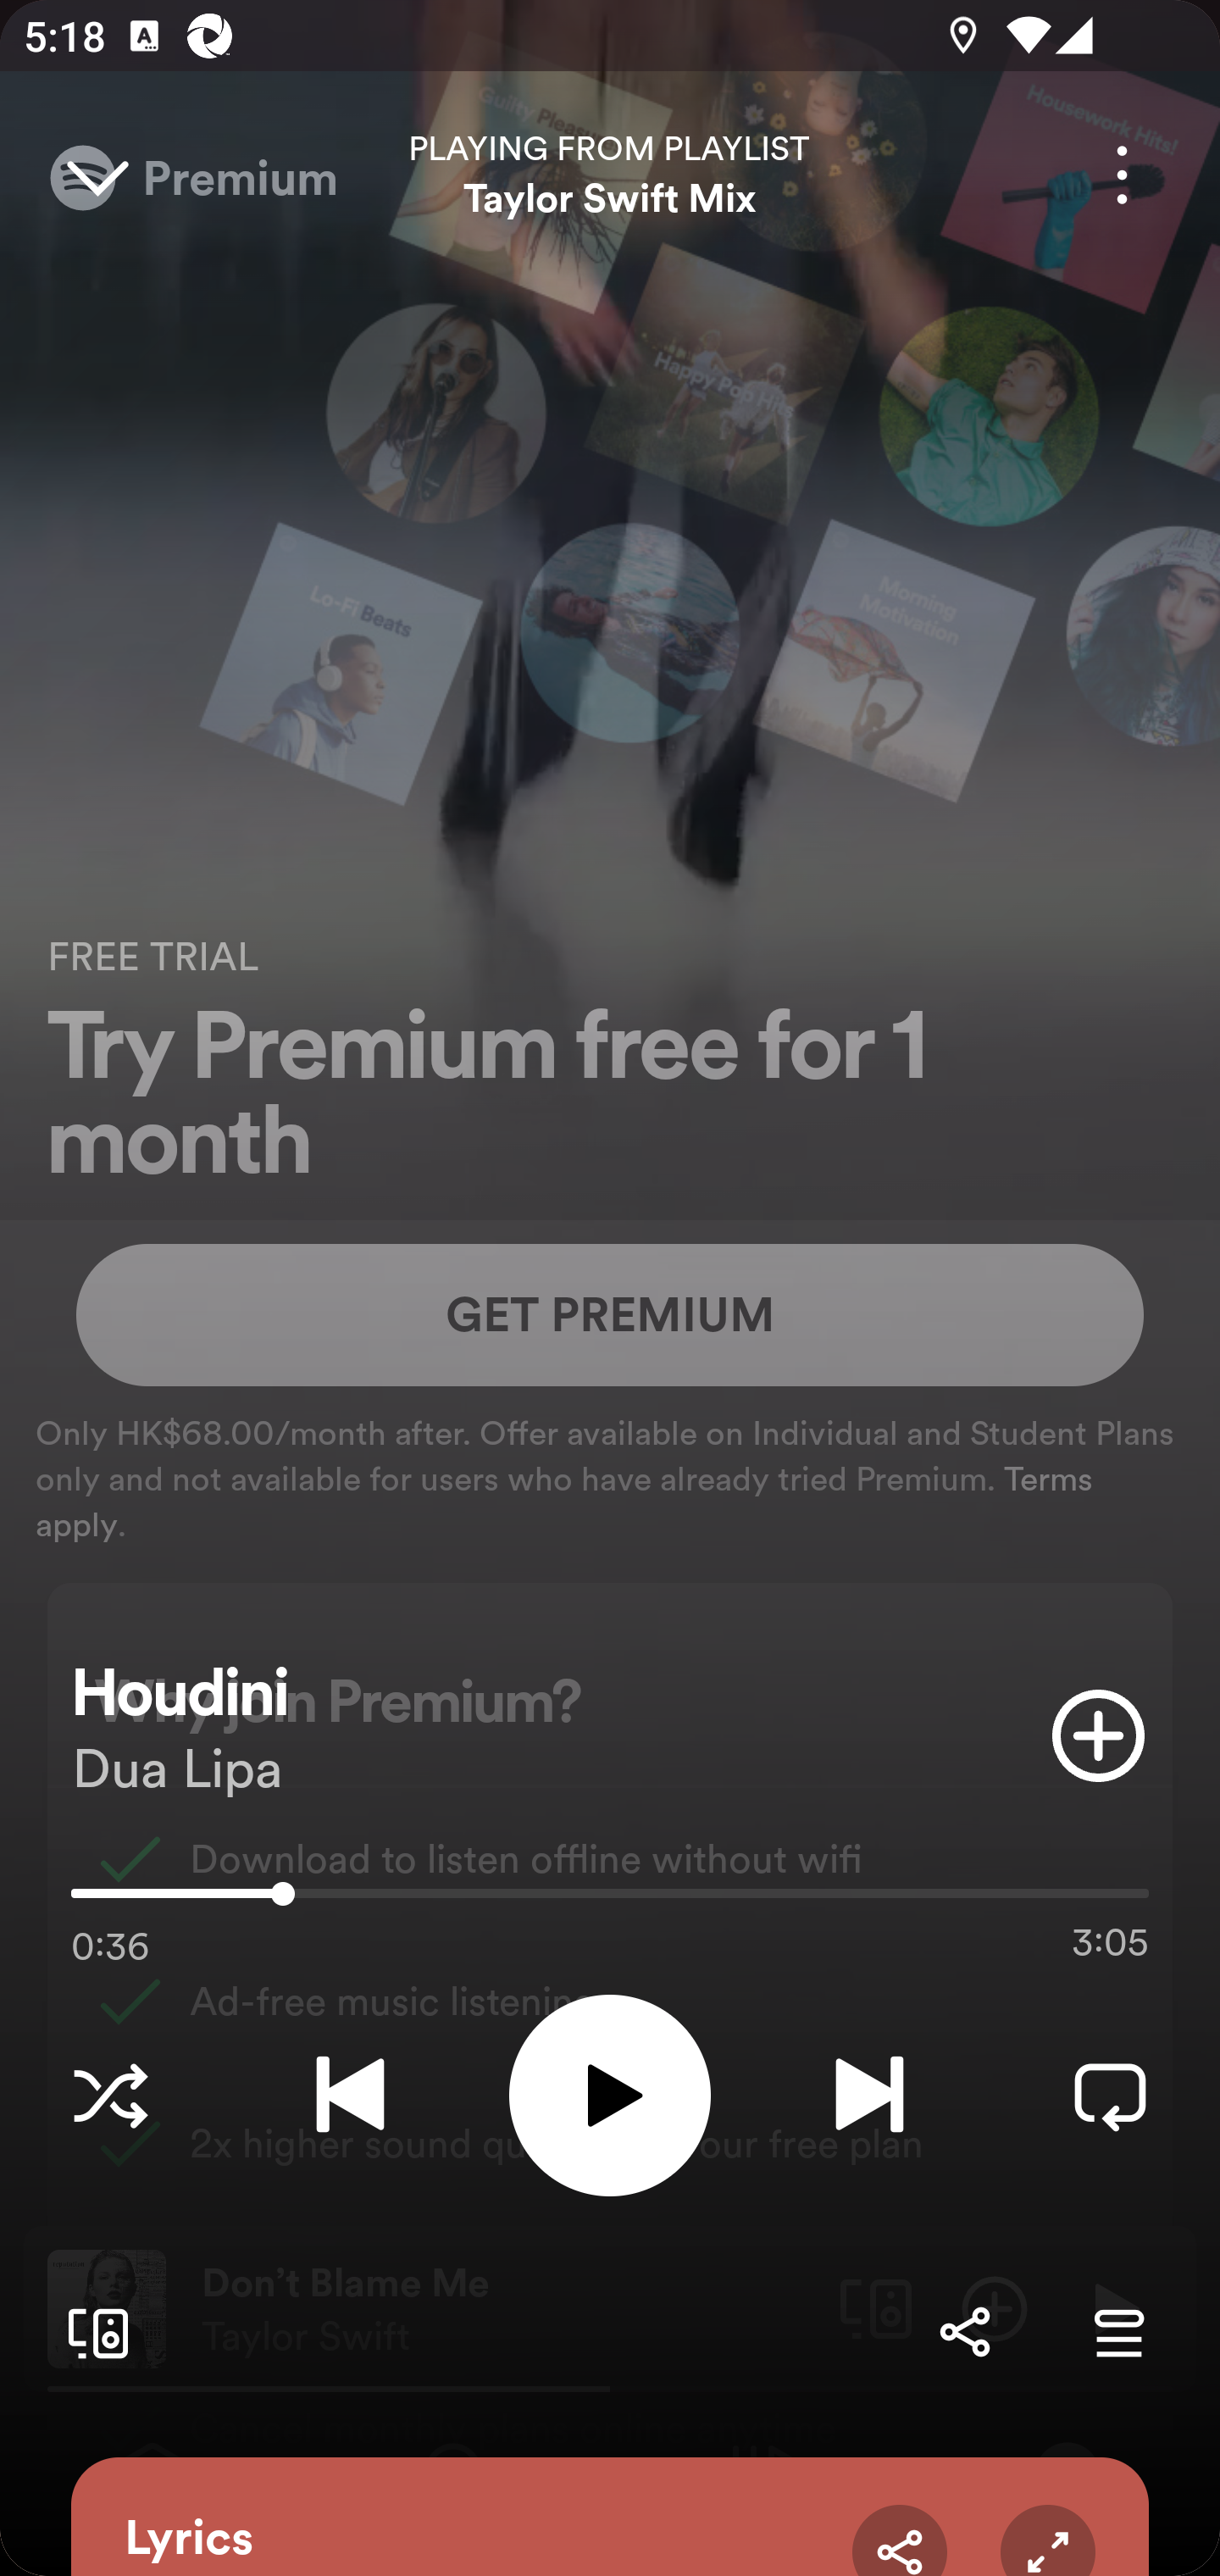 The image size is (1220, 2576). I want to click on Next, so click(869, 2095).